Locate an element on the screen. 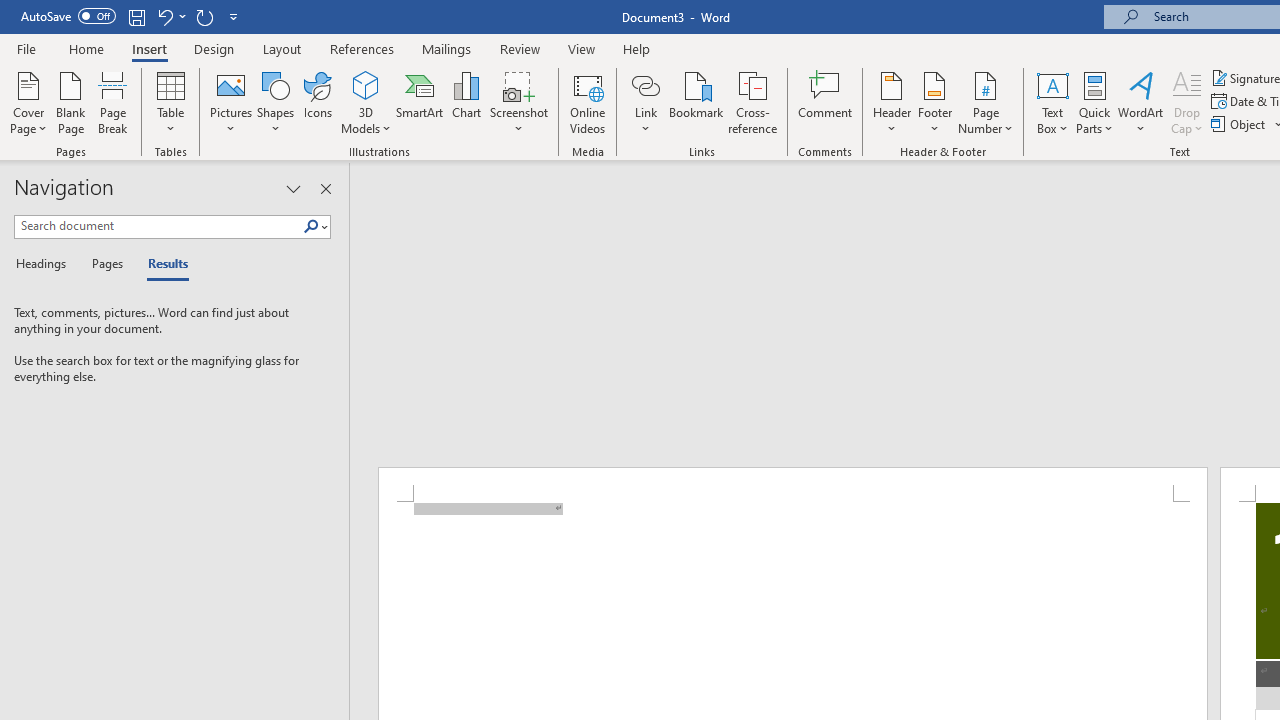 This screenshot has width=1280, height=720. Cover Page is located at coordinates (28, 102).